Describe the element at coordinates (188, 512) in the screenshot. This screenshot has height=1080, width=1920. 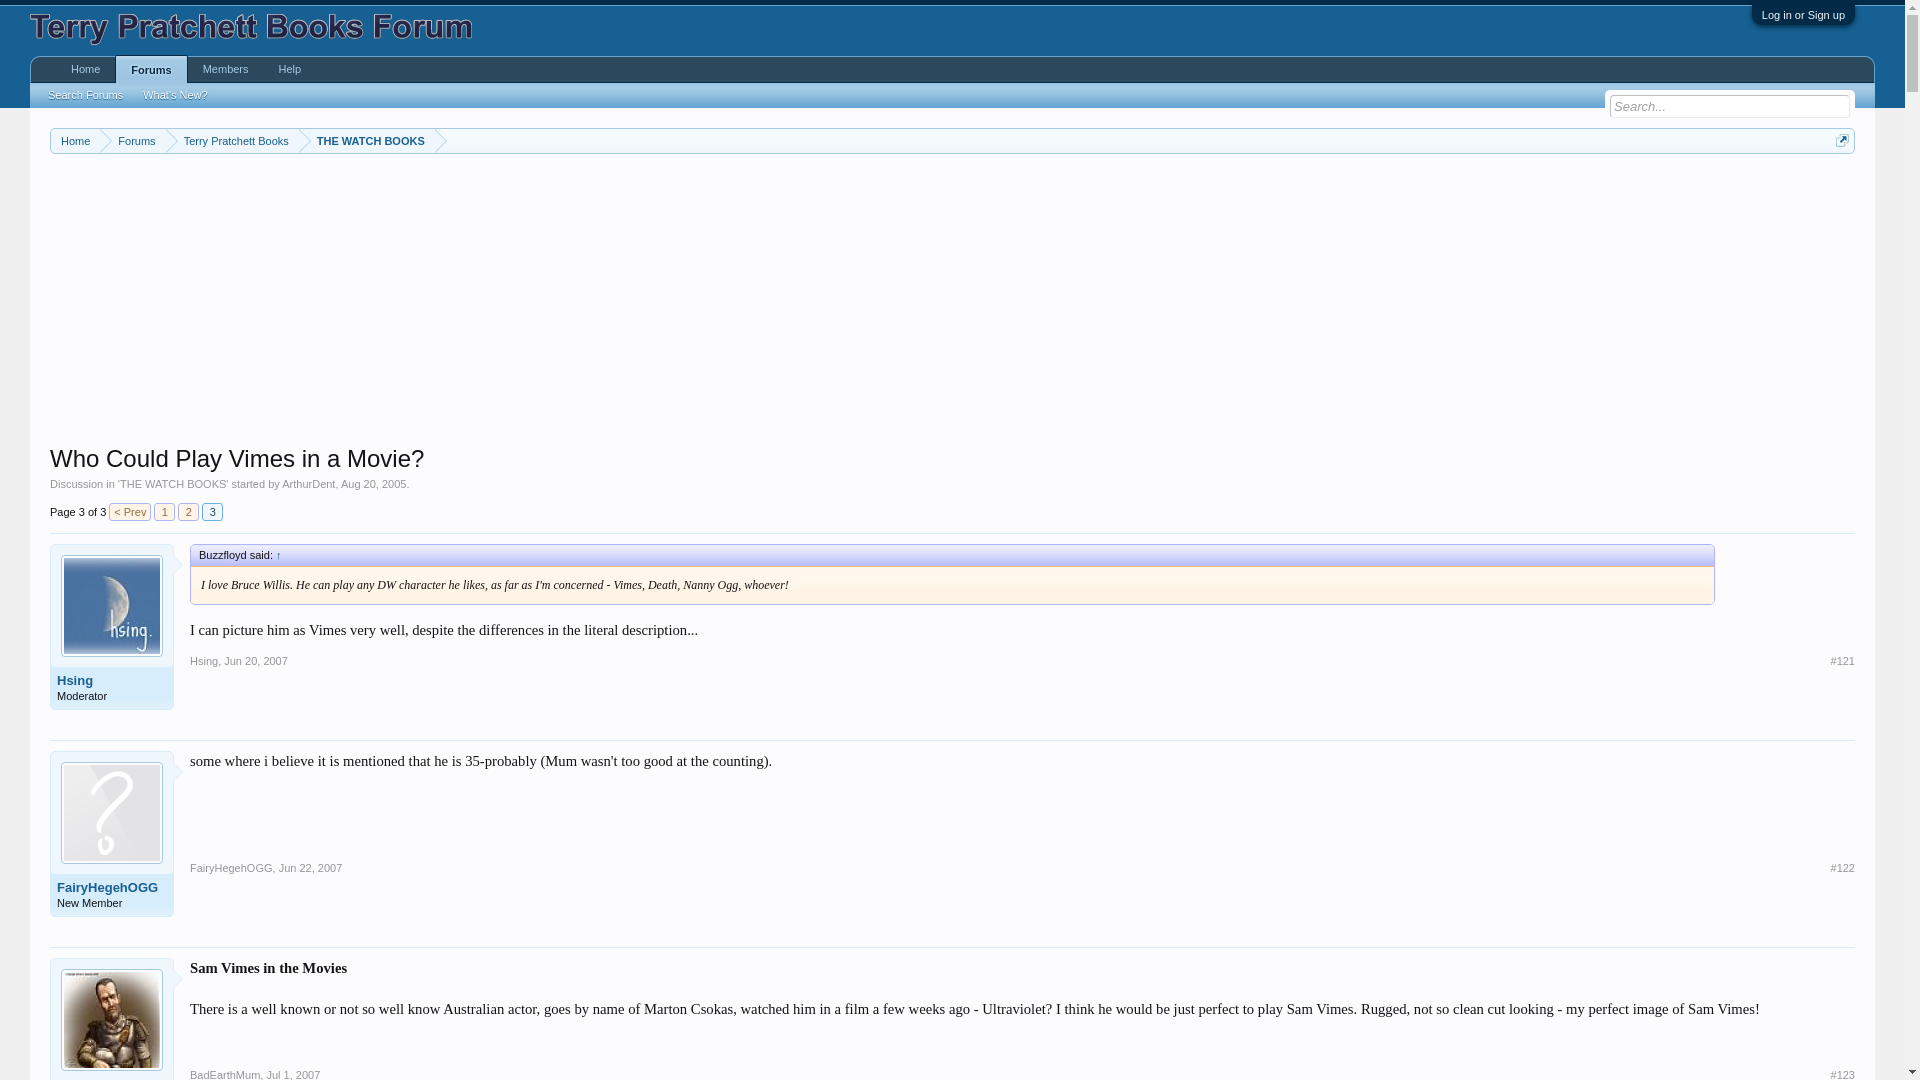
I see `2` at that location.